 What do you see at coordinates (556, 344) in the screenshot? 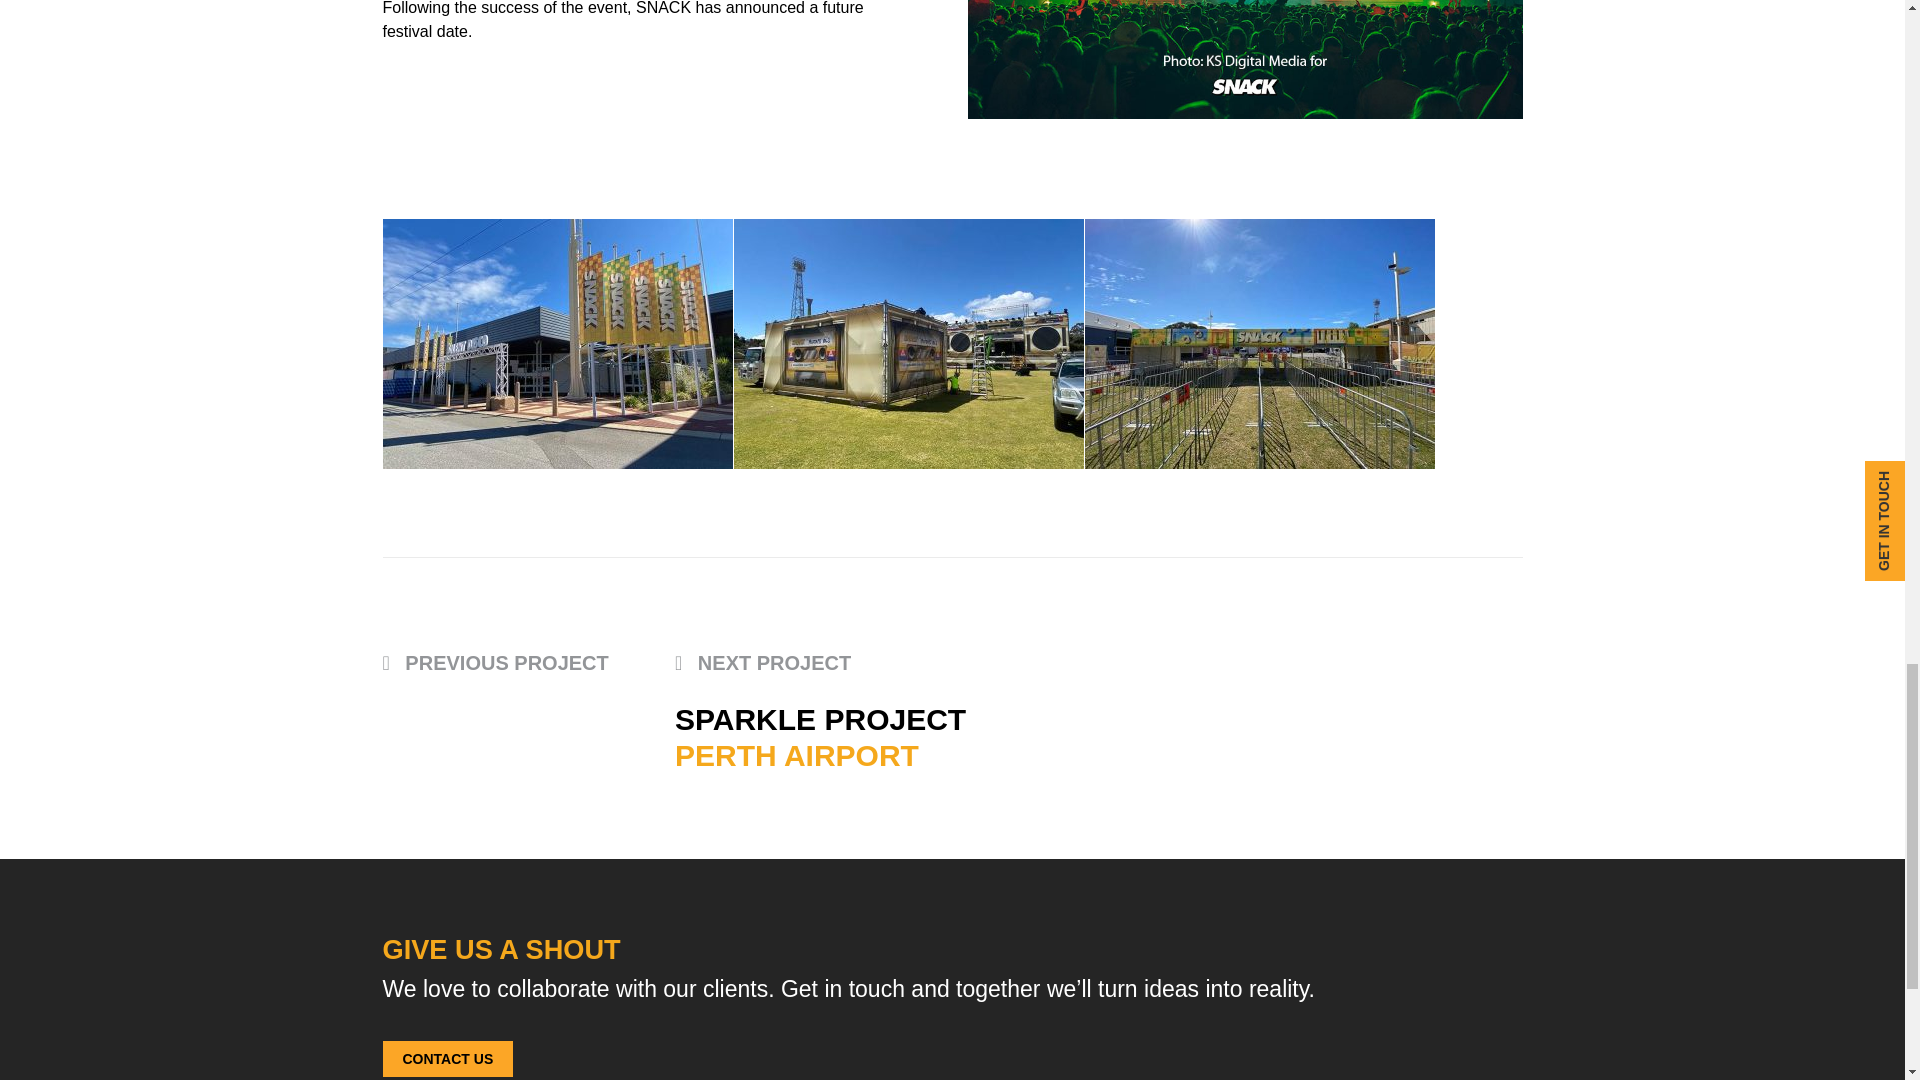
I see `banner poles festival` at bounding box center [556, 344].